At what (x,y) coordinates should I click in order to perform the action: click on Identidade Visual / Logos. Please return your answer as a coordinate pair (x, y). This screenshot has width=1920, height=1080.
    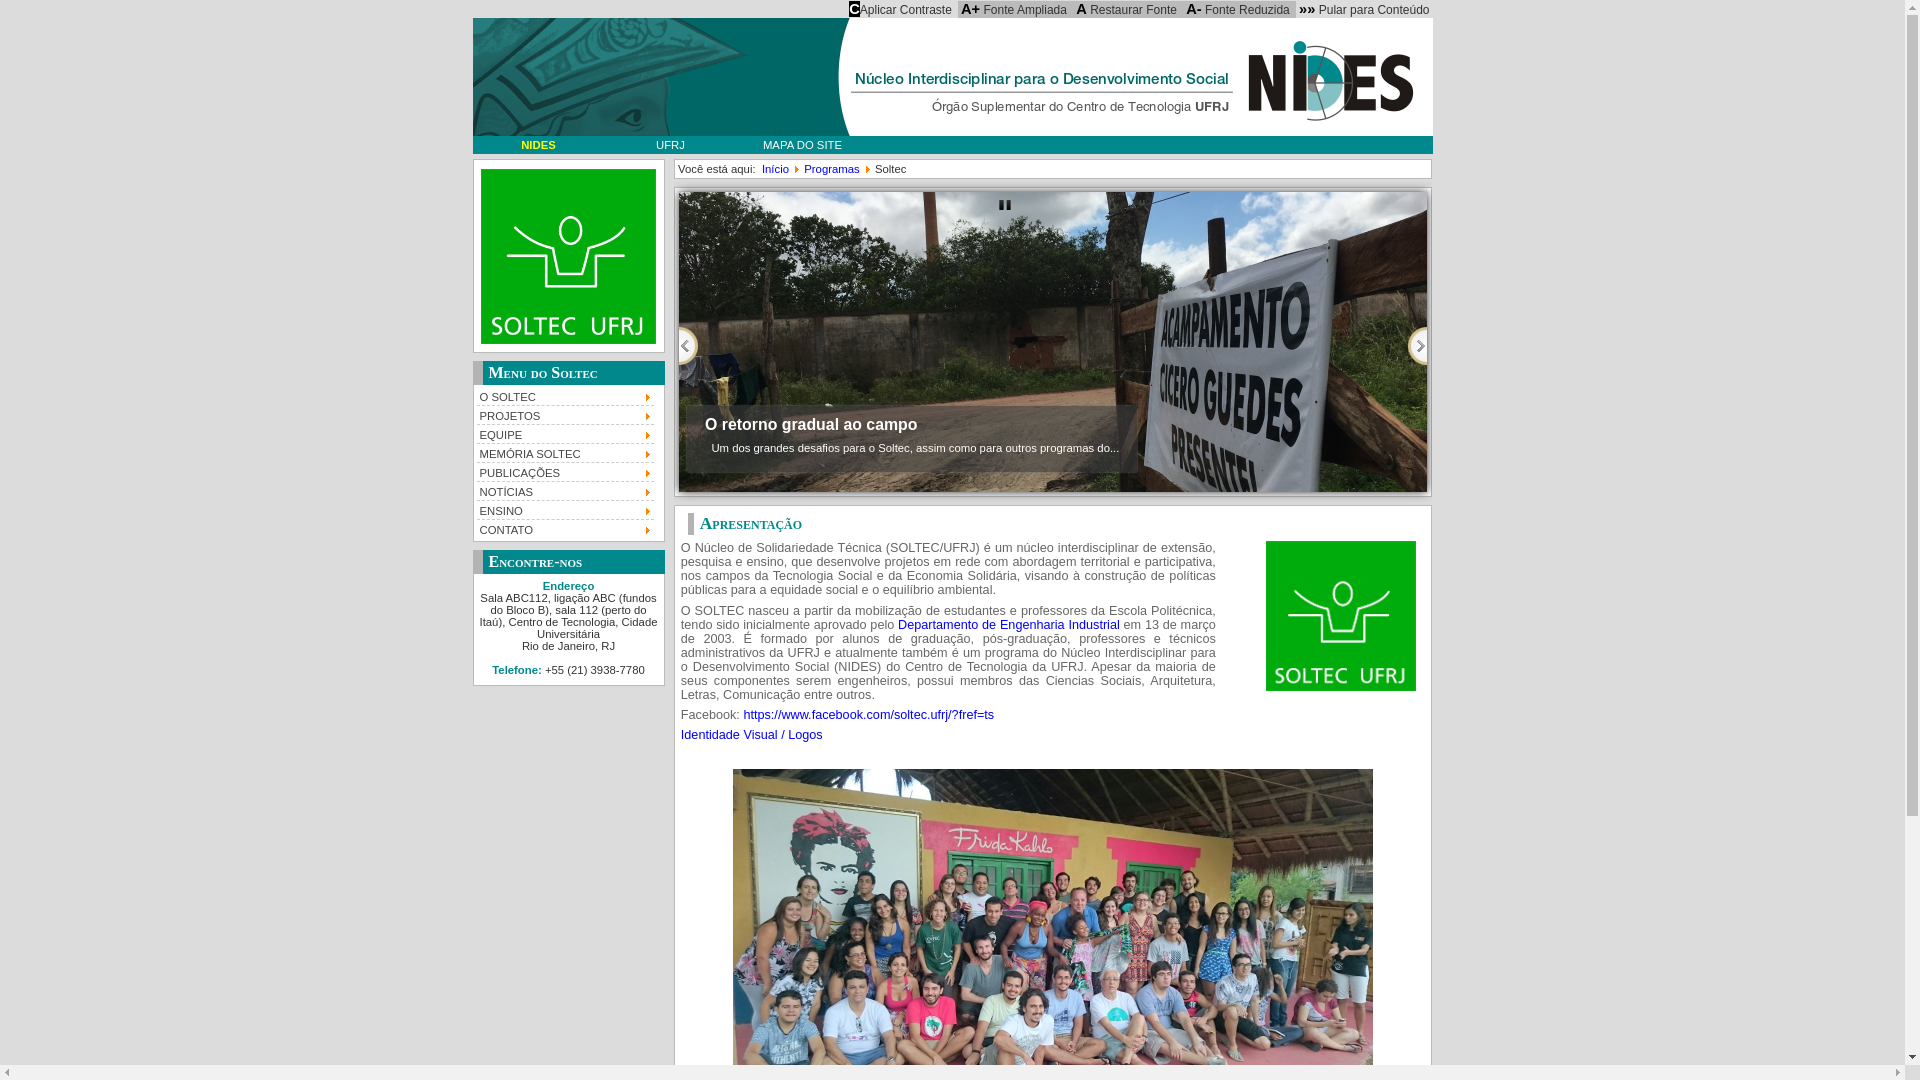
    Looking at the image, I should click on (752, 735).